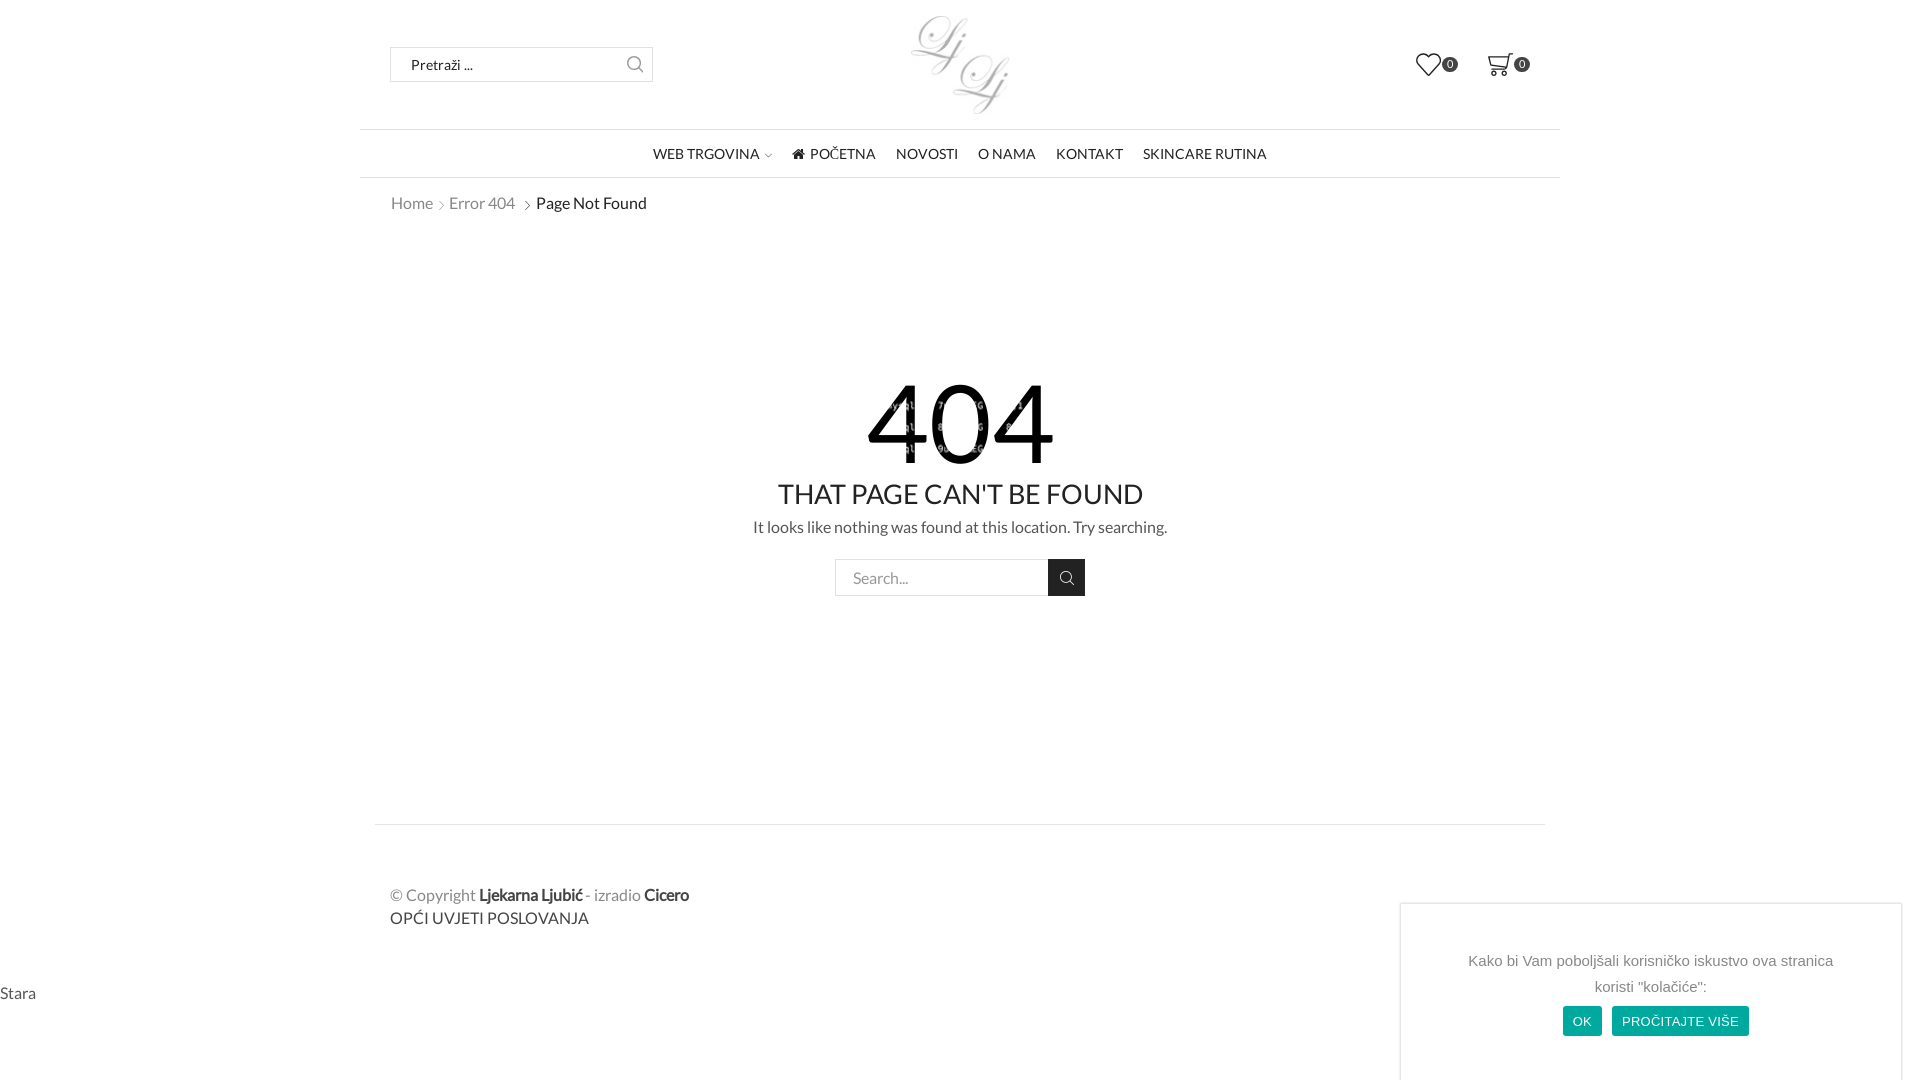 The width and height of the screenshot is (1920, 1080). What do you see at coordinates (666, 894) in the screenshot?
I see `Cicero` at bounding box center [666, 894].